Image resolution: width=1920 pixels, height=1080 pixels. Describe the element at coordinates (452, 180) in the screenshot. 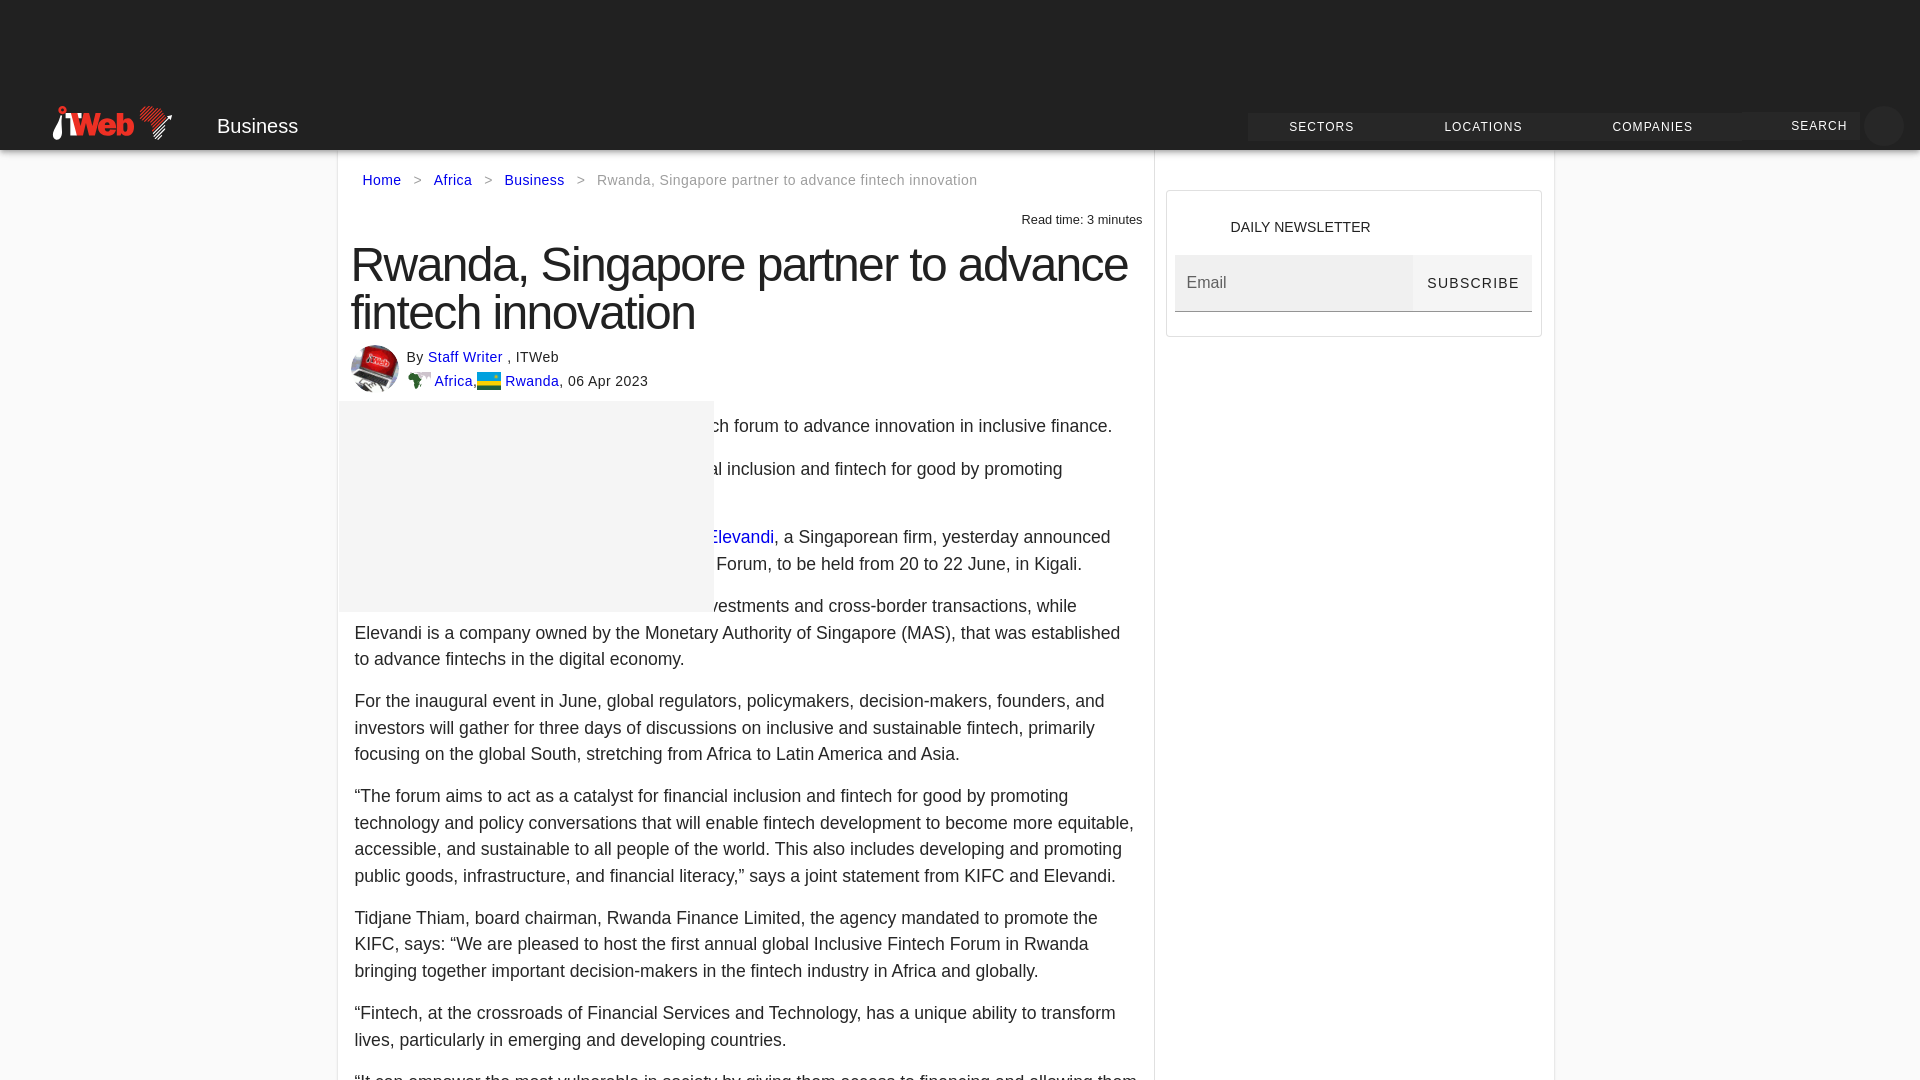

I see `Africa` at that location.